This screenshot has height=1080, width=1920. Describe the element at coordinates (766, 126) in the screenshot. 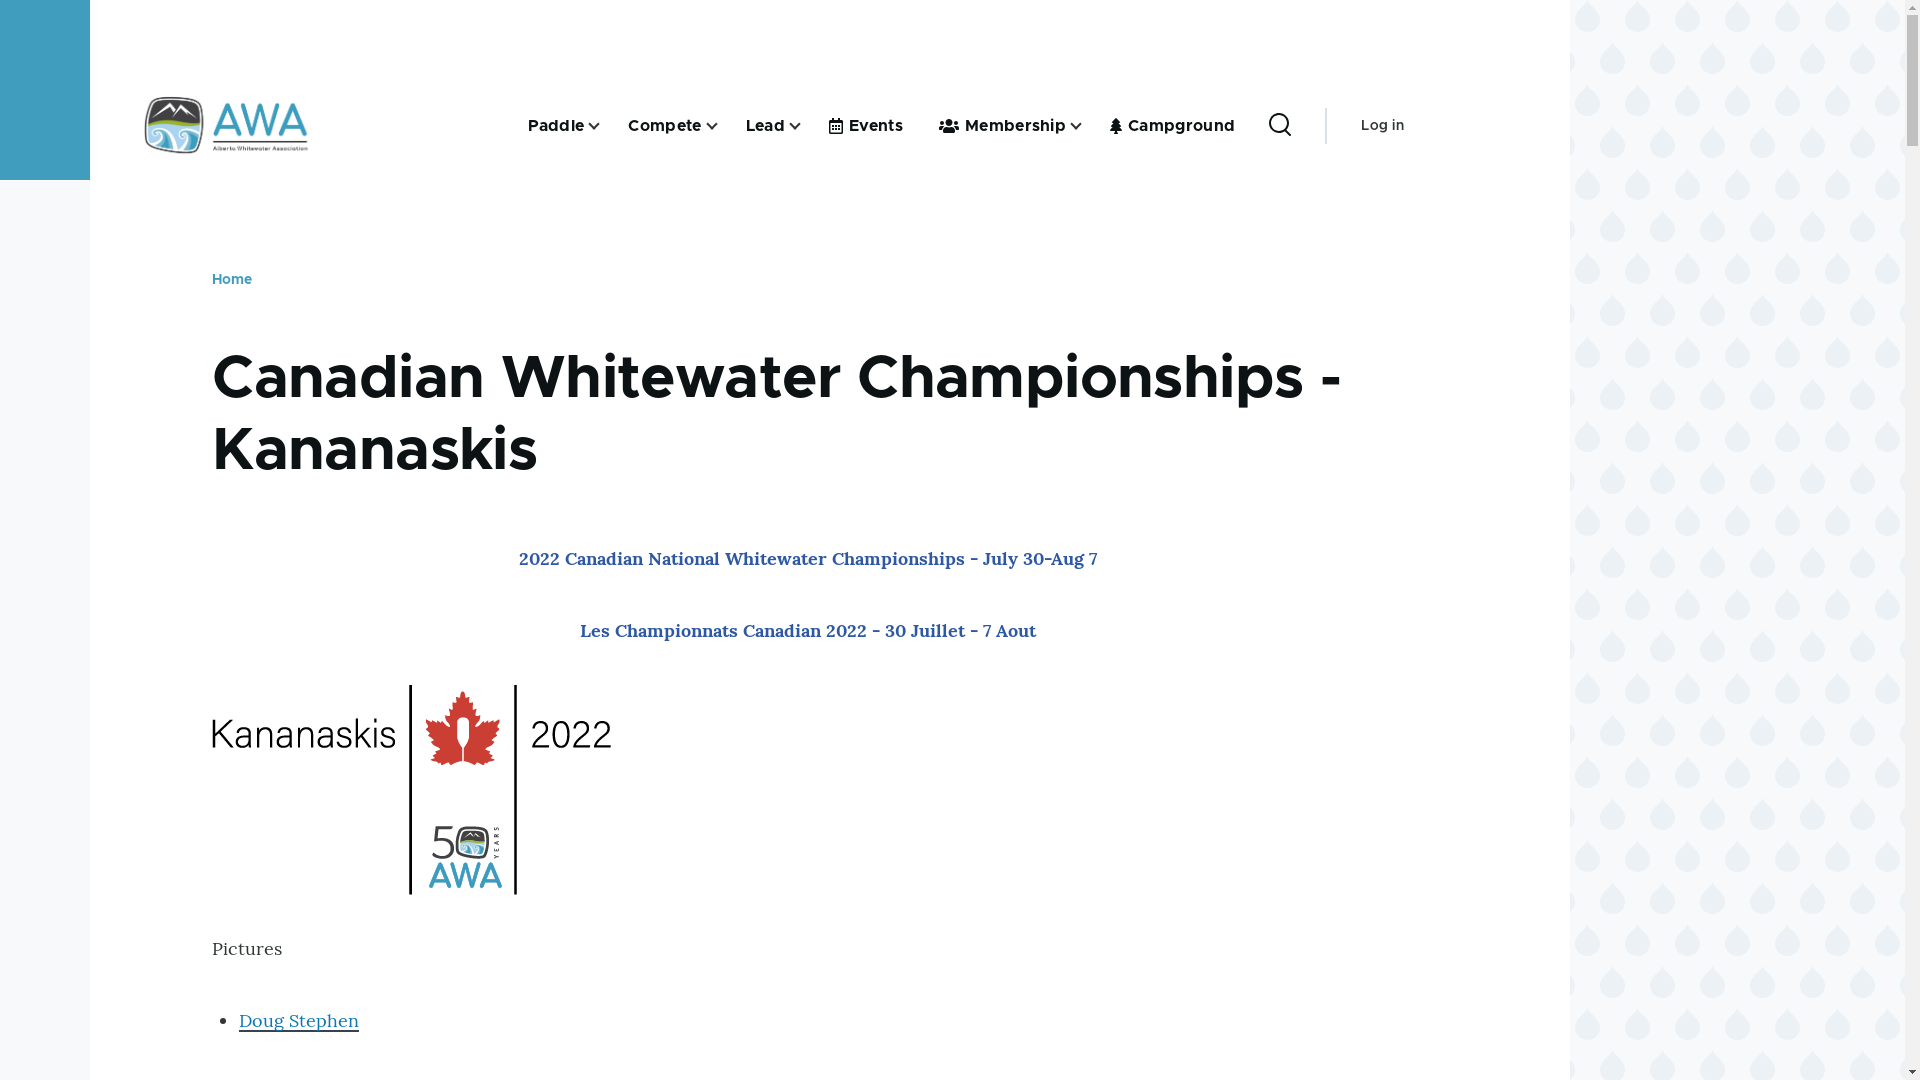

I see `Lead` at that location.